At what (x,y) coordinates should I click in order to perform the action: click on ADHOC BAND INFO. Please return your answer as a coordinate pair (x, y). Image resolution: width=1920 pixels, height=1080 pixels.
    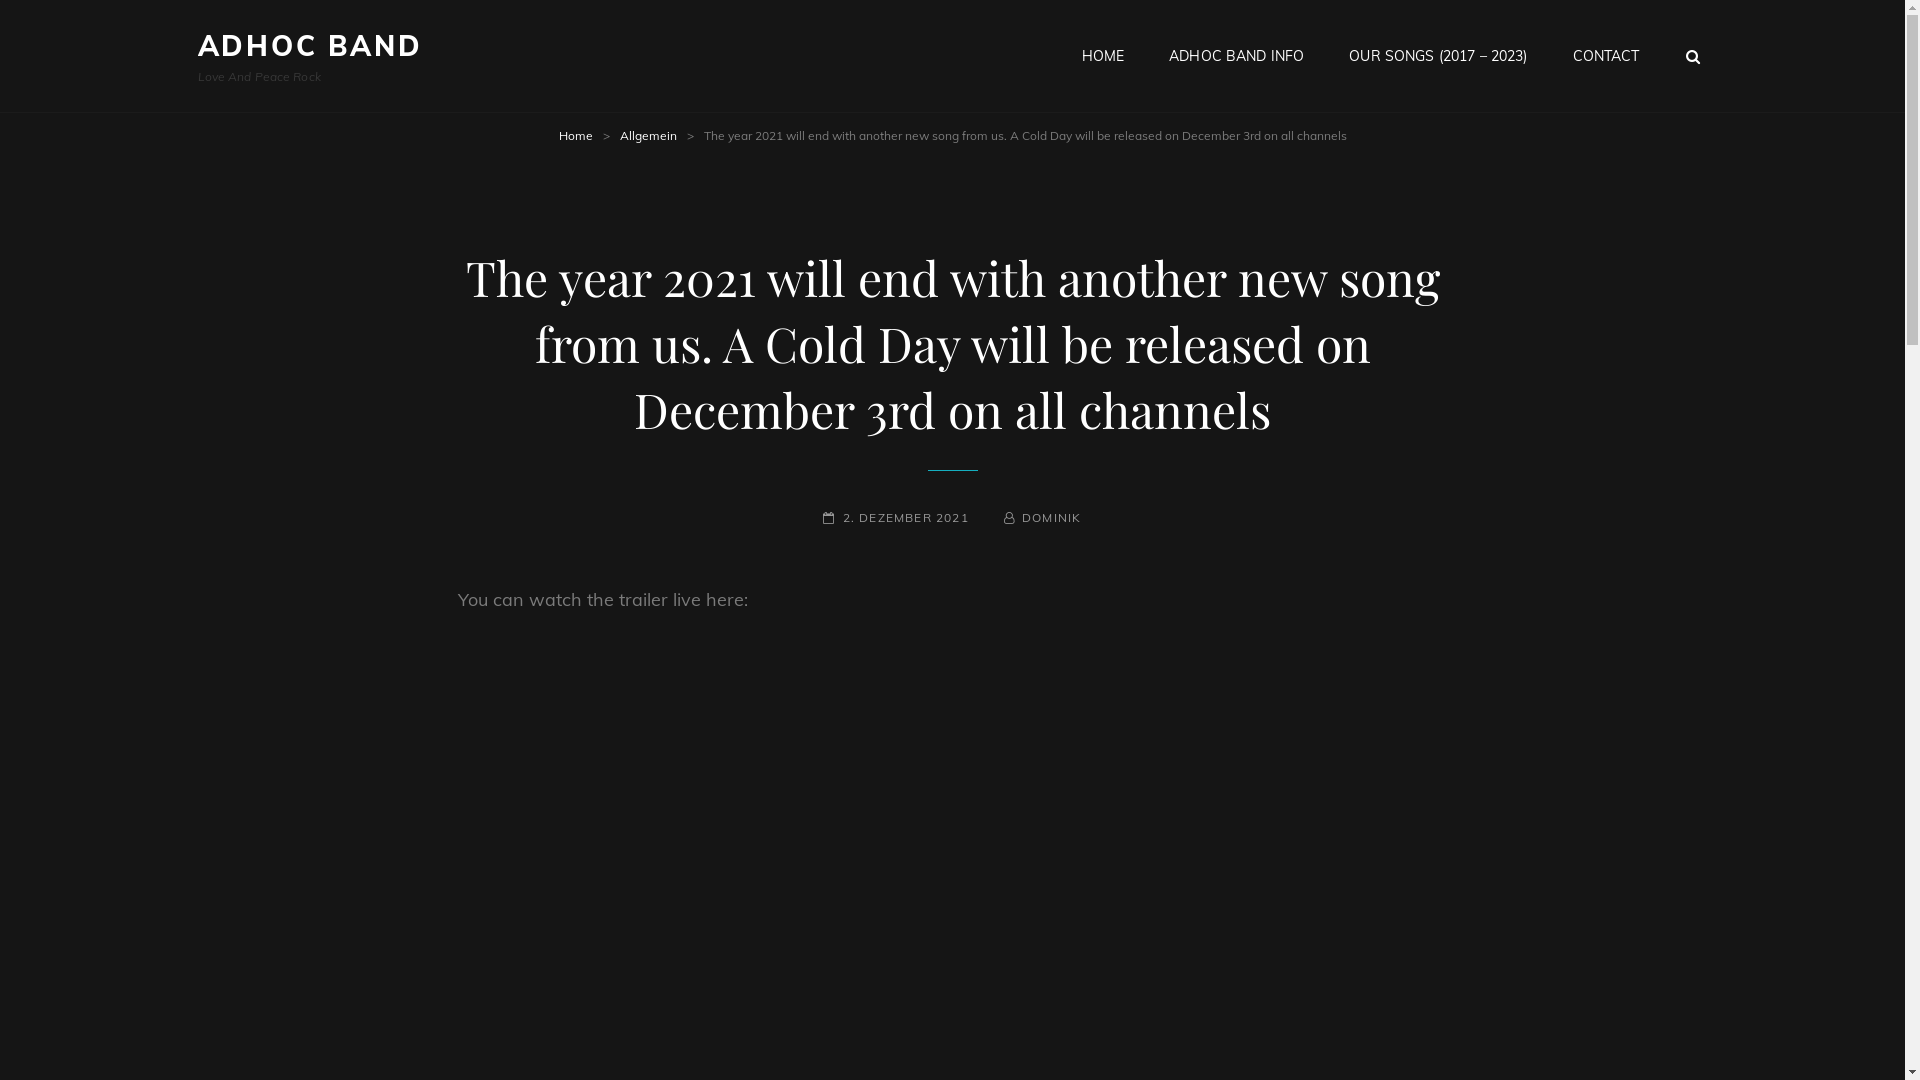
    Looking at the image, I should click on (1236, 56).